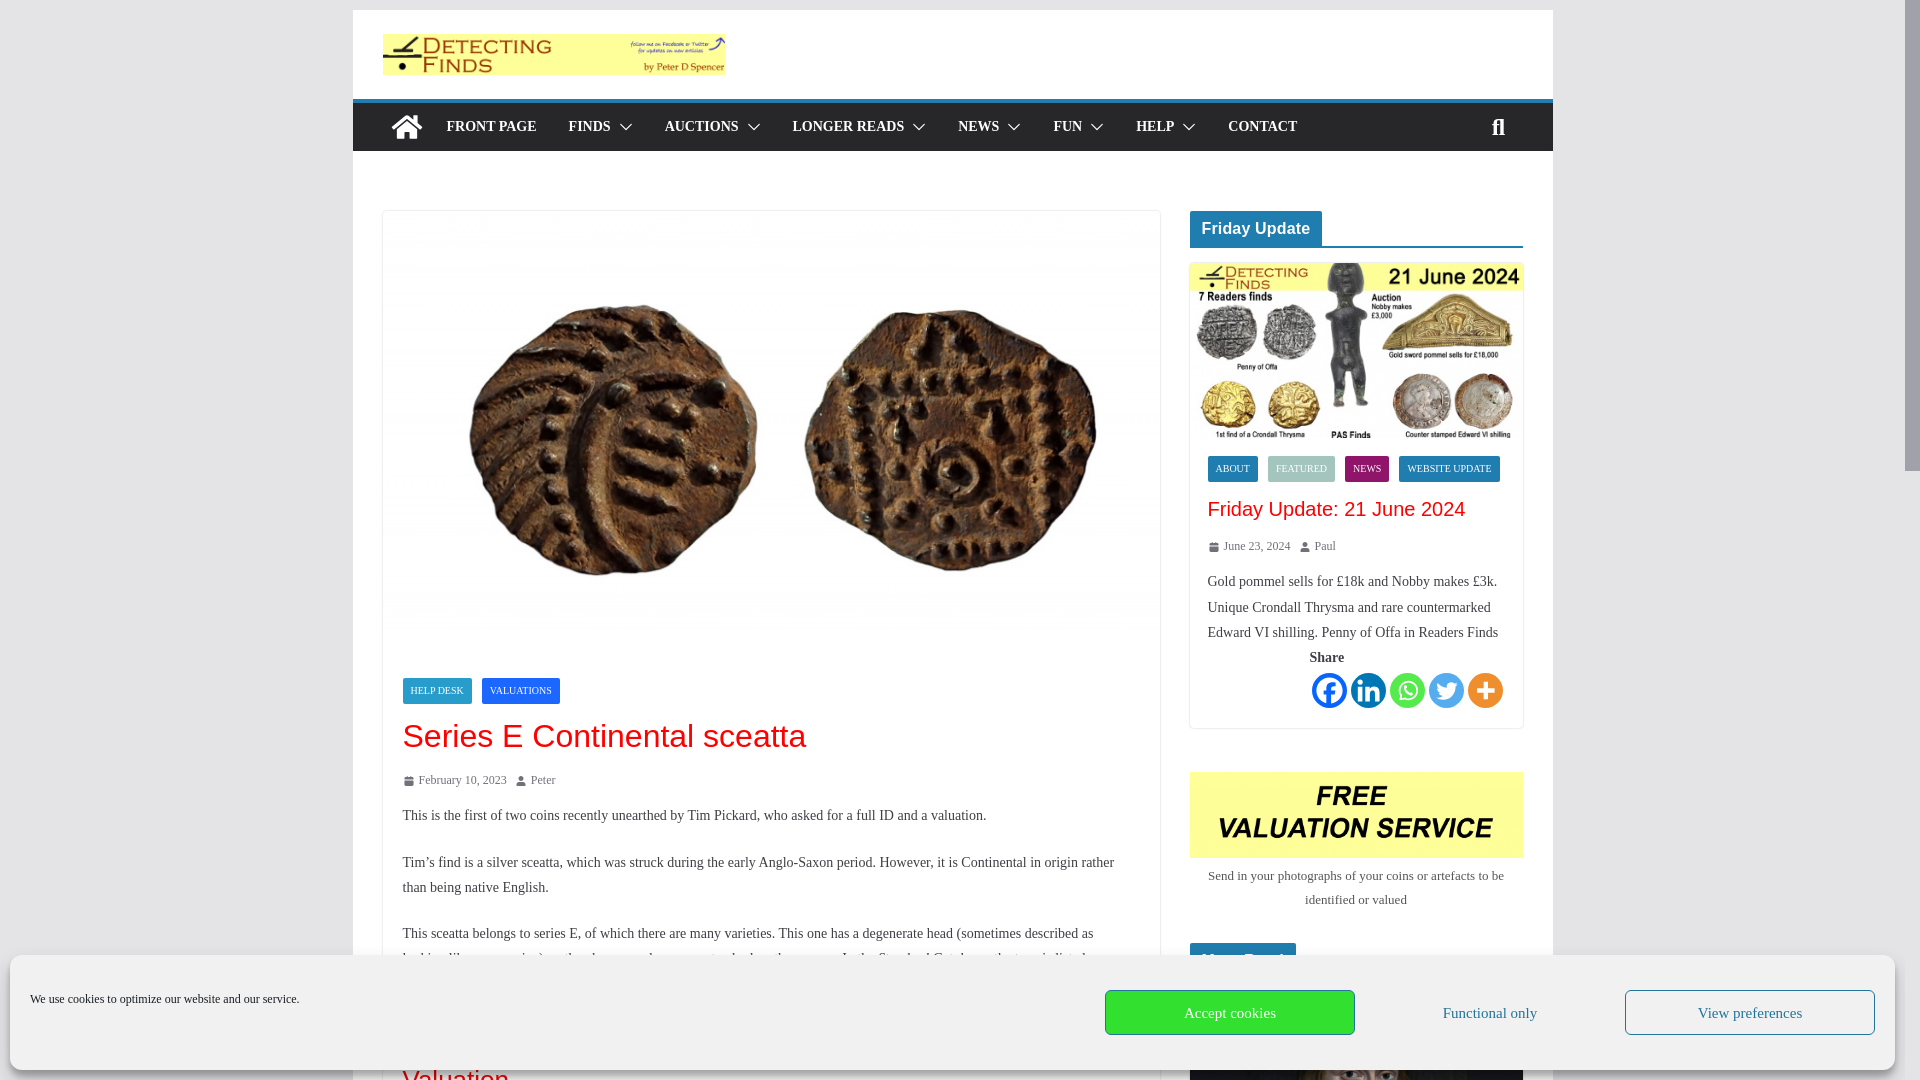  What do you see at coordinates (1750, 1012) in the screenshot?
I see `View preferences` at bounding box center [1750, 1012].